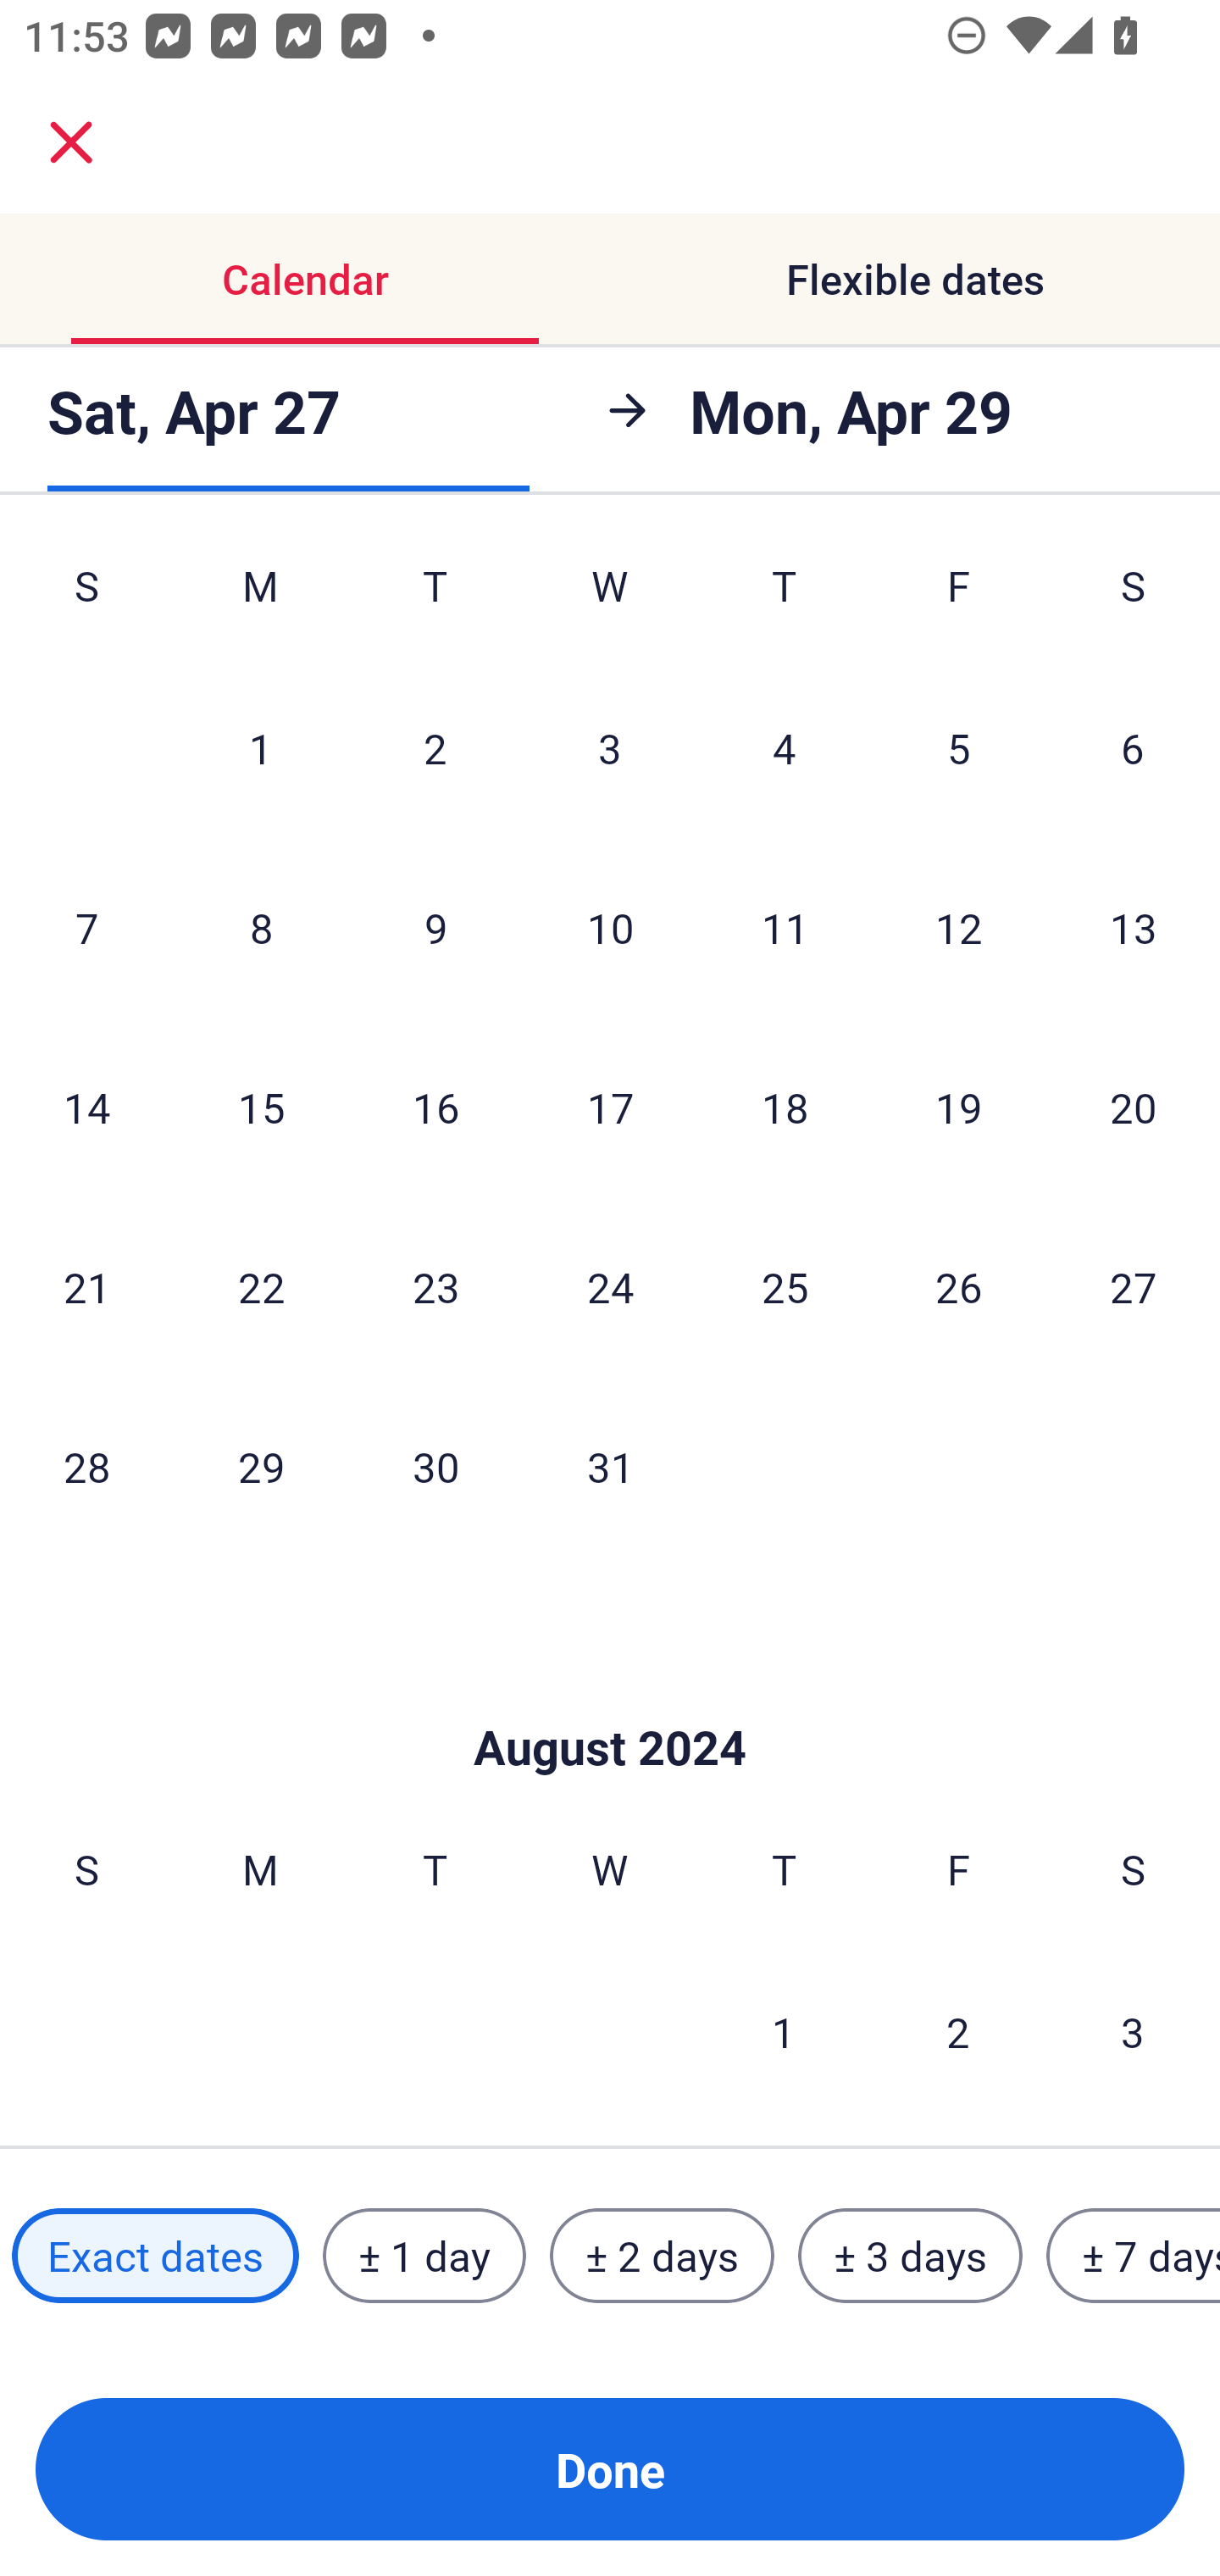 This screenshot has width=1220, height=2576. What do you see at coordinates (610, 1467) in the screenshot?
I see `31 Wednesday, July 31, 2024` at bounding box center [610, 1467].